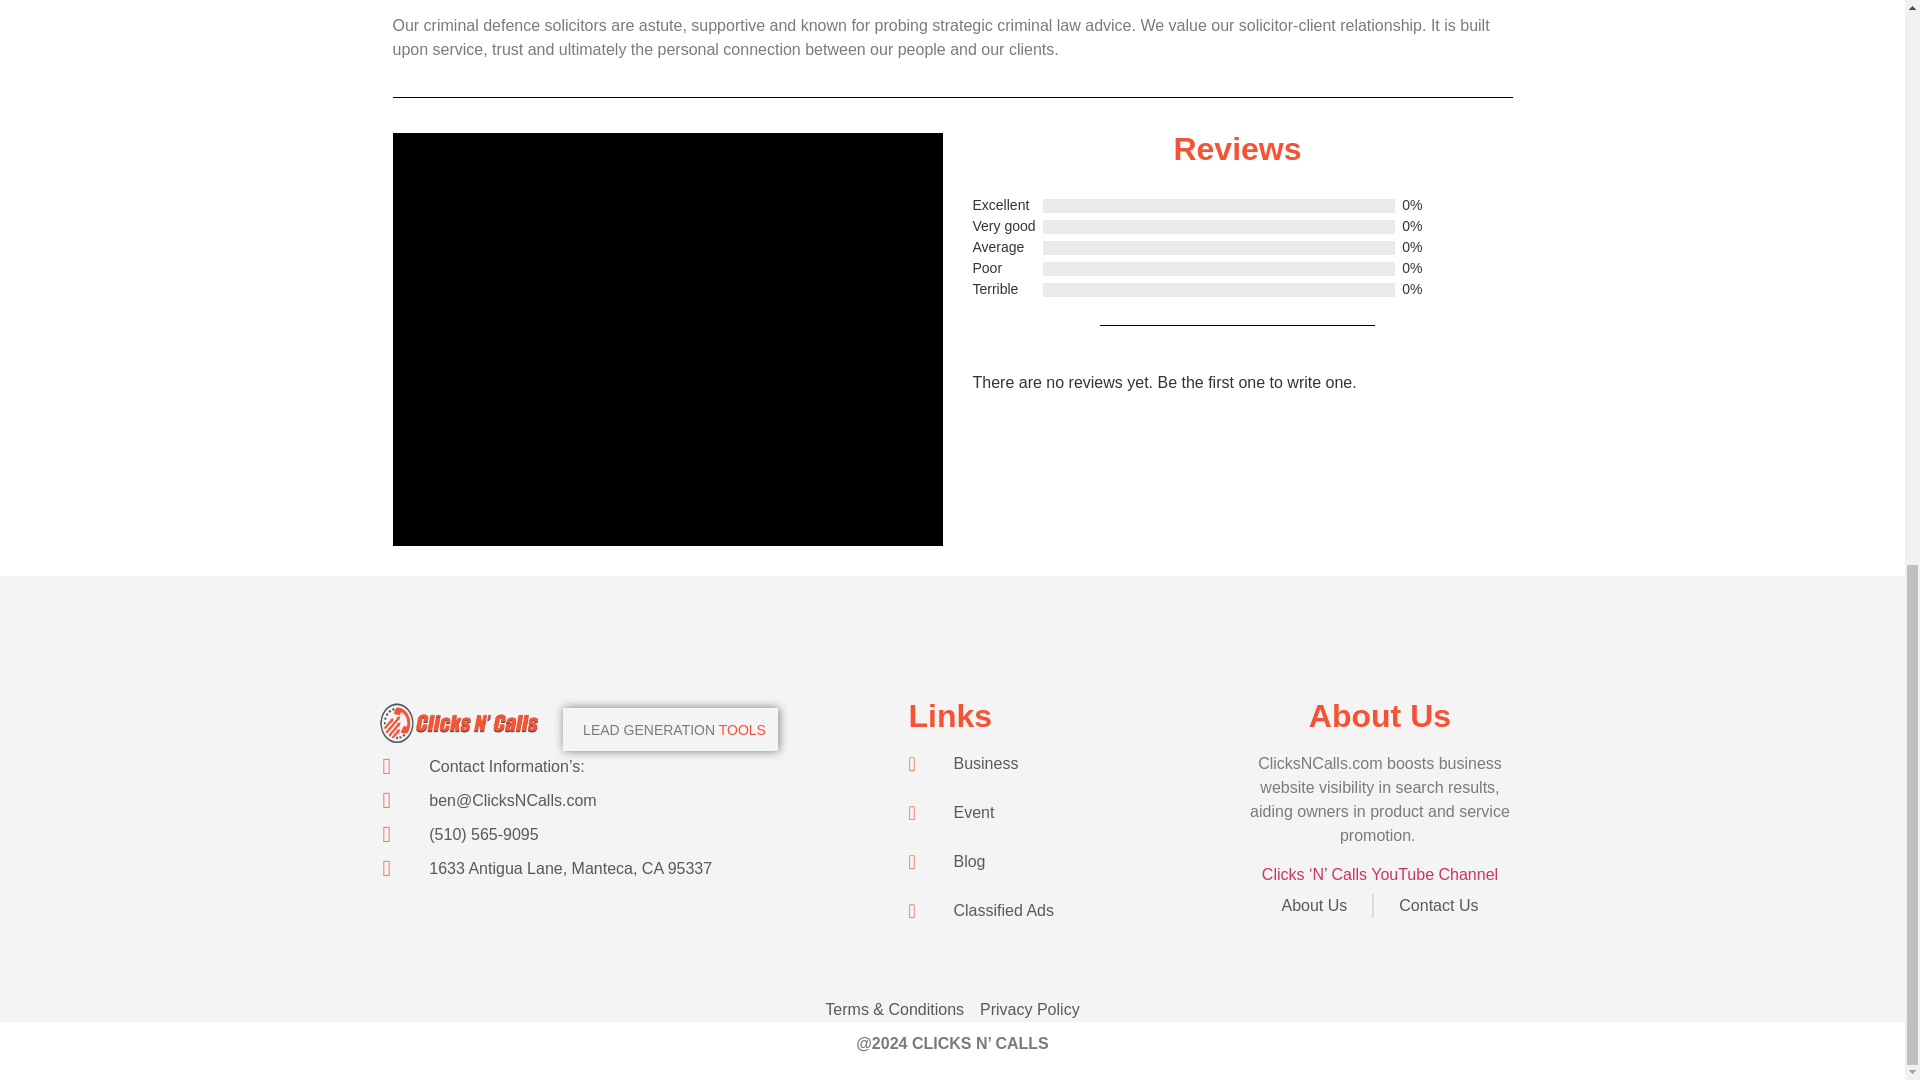 The image size is (1920, 1080). I want to click on Blog, so click(1072, 861).